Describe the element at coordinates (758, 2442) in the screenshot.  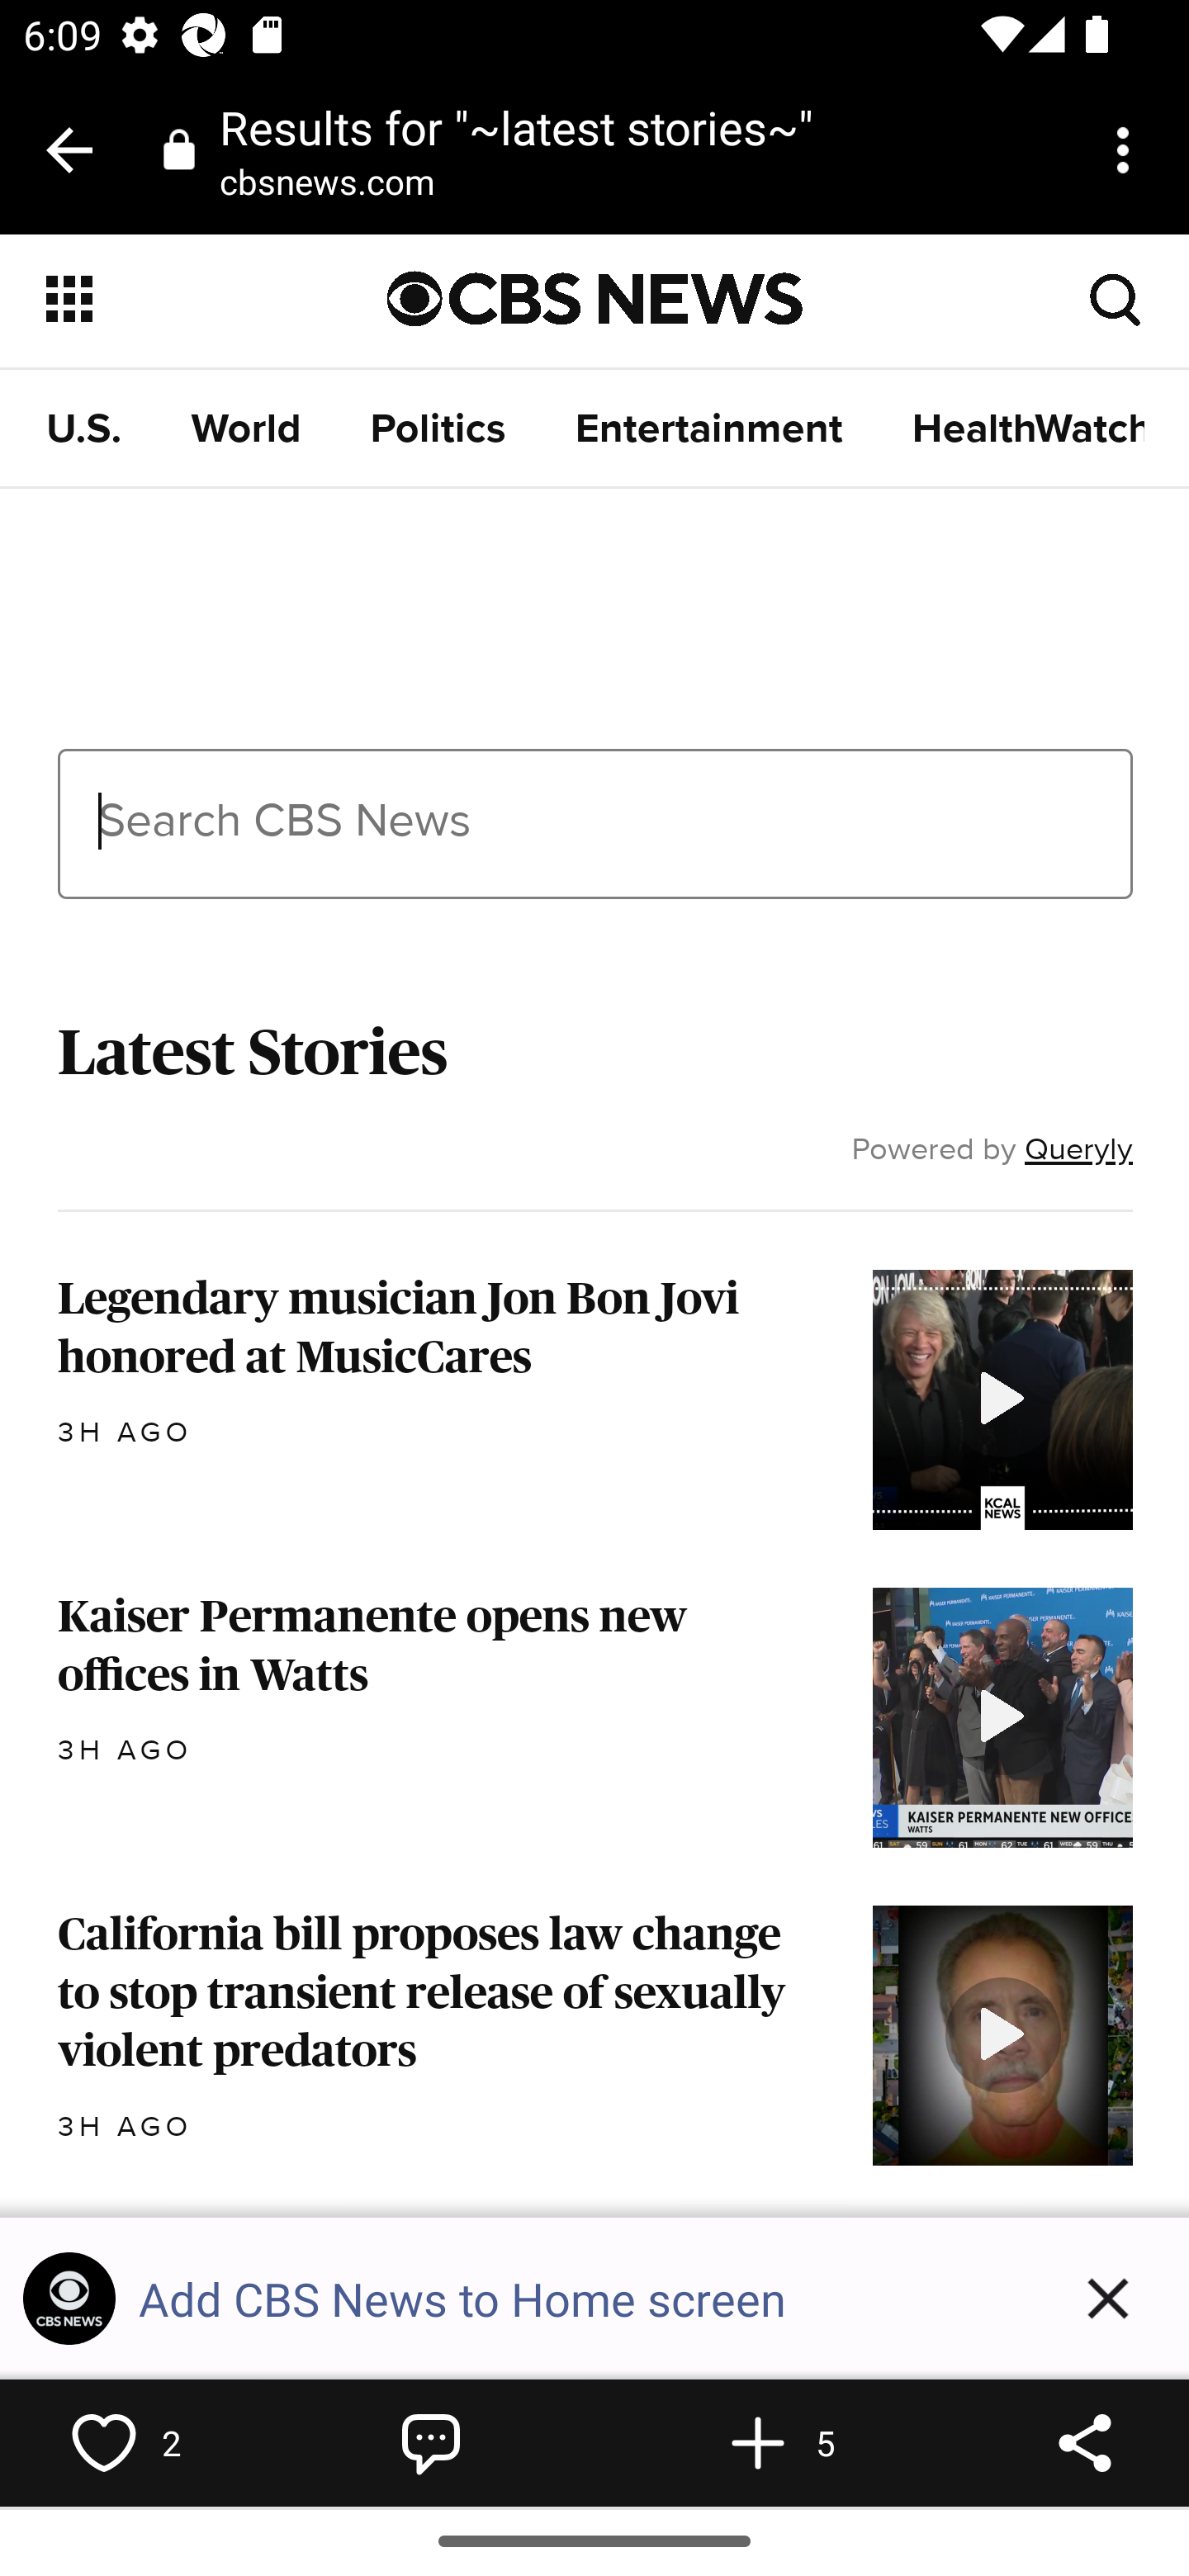
I see `Flip into Magazine` at that location.